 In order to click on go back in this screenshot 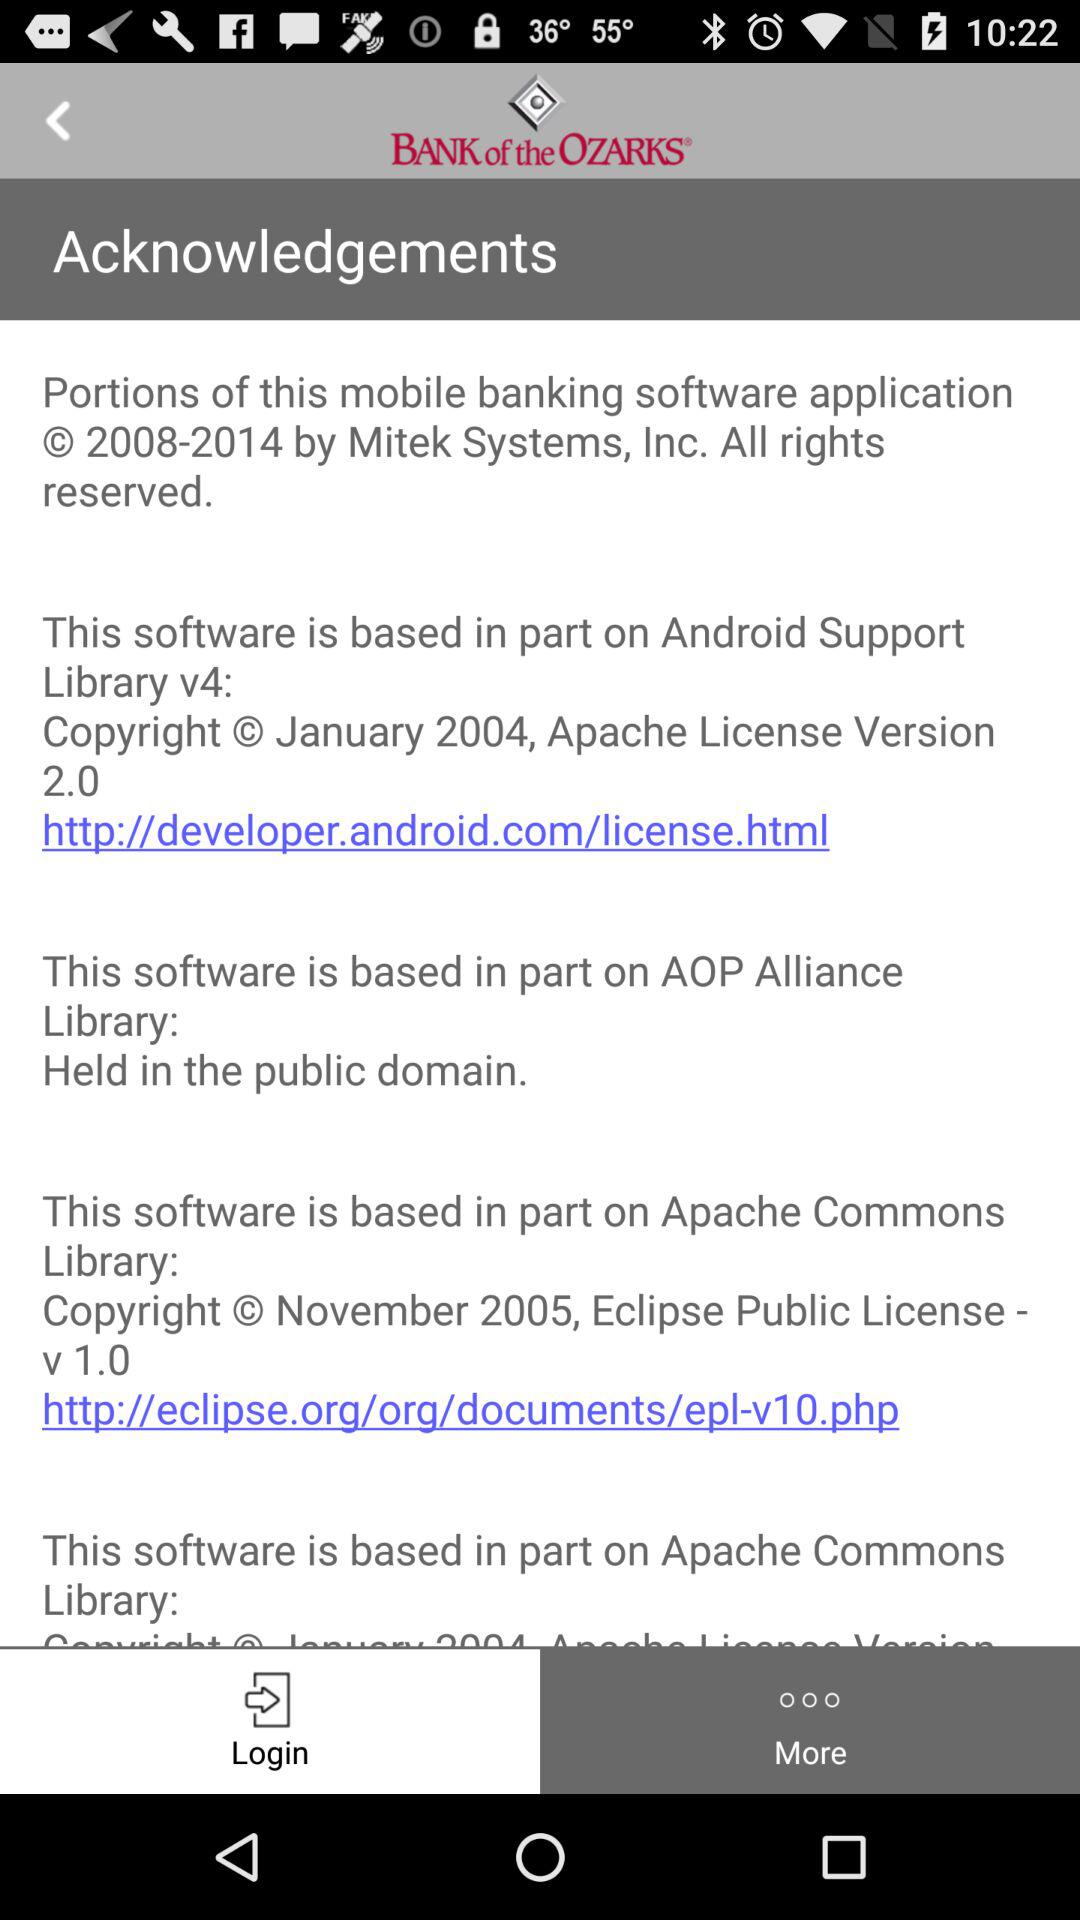, I will do `click(58, 120)`.